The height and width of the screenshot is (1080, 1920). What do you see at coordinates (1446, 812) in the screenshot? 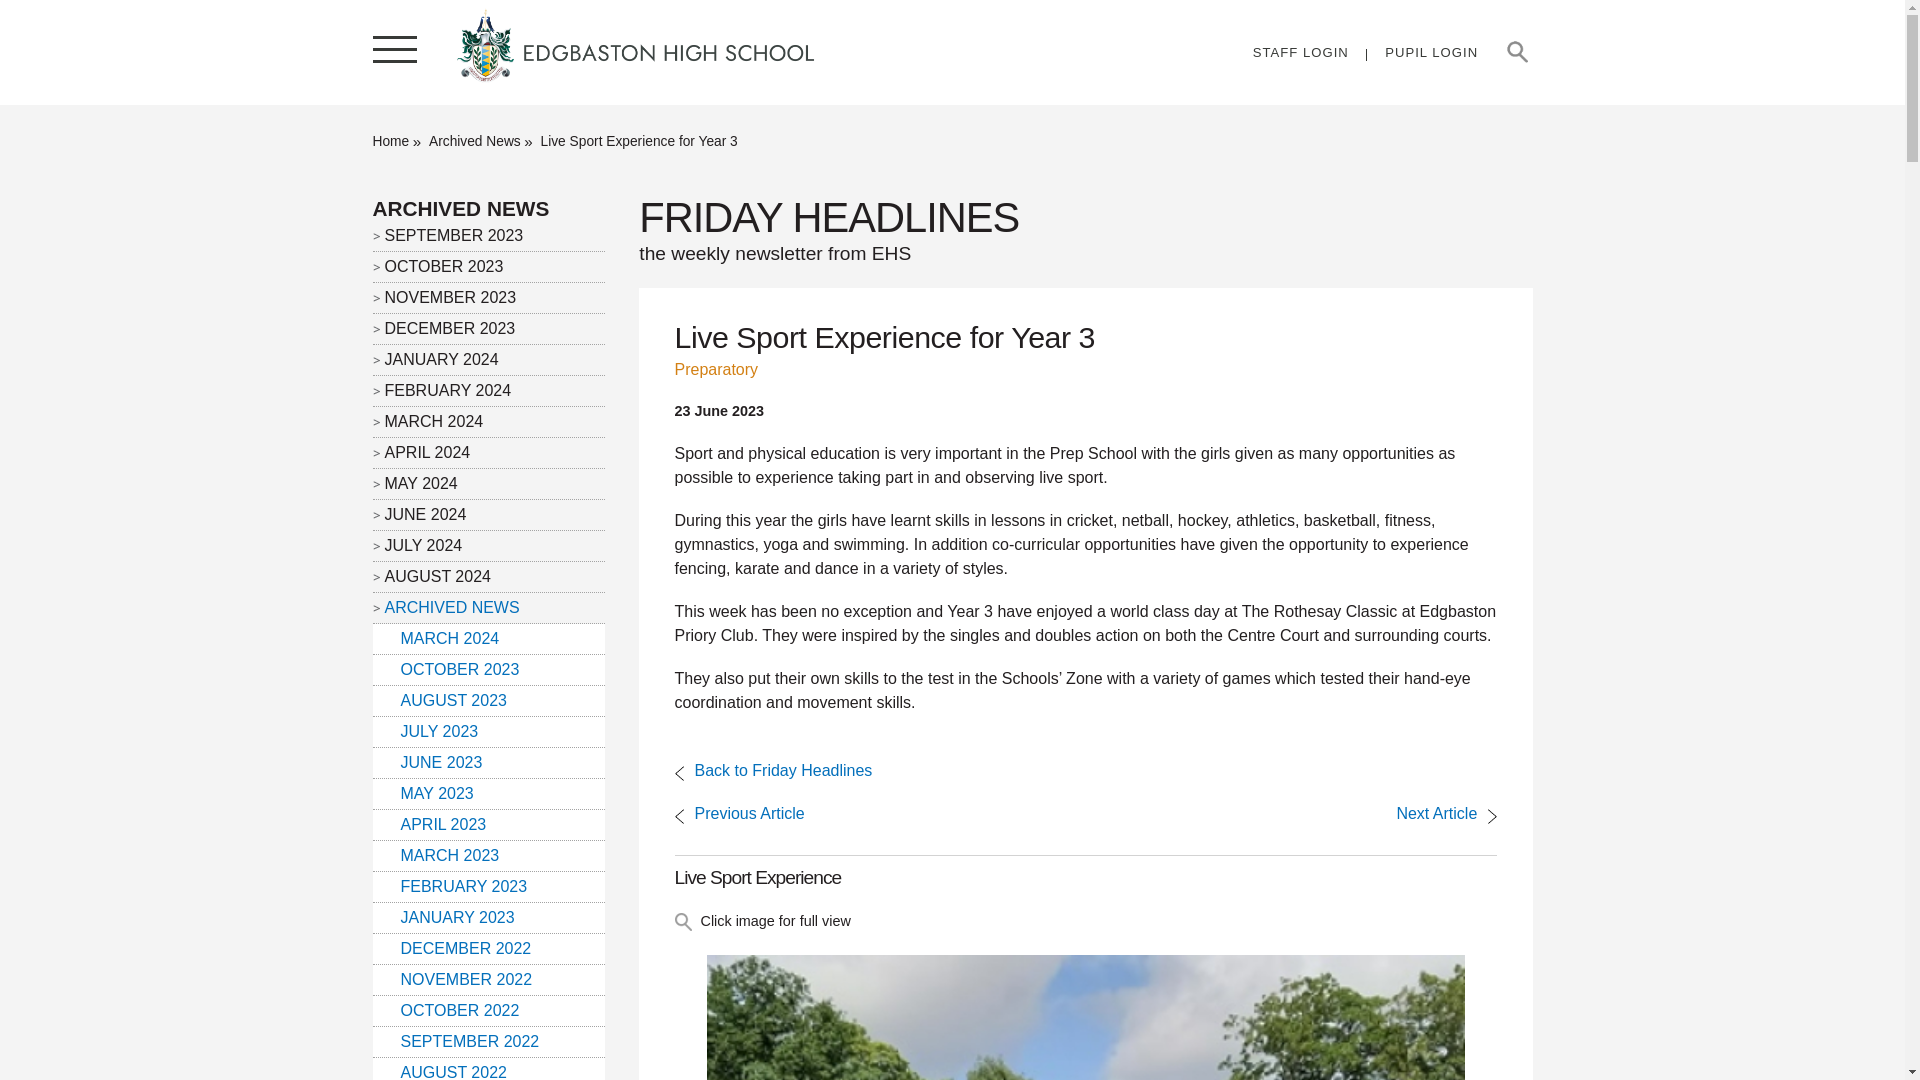
I see `Next Article` at bounding box center [1446, 812].